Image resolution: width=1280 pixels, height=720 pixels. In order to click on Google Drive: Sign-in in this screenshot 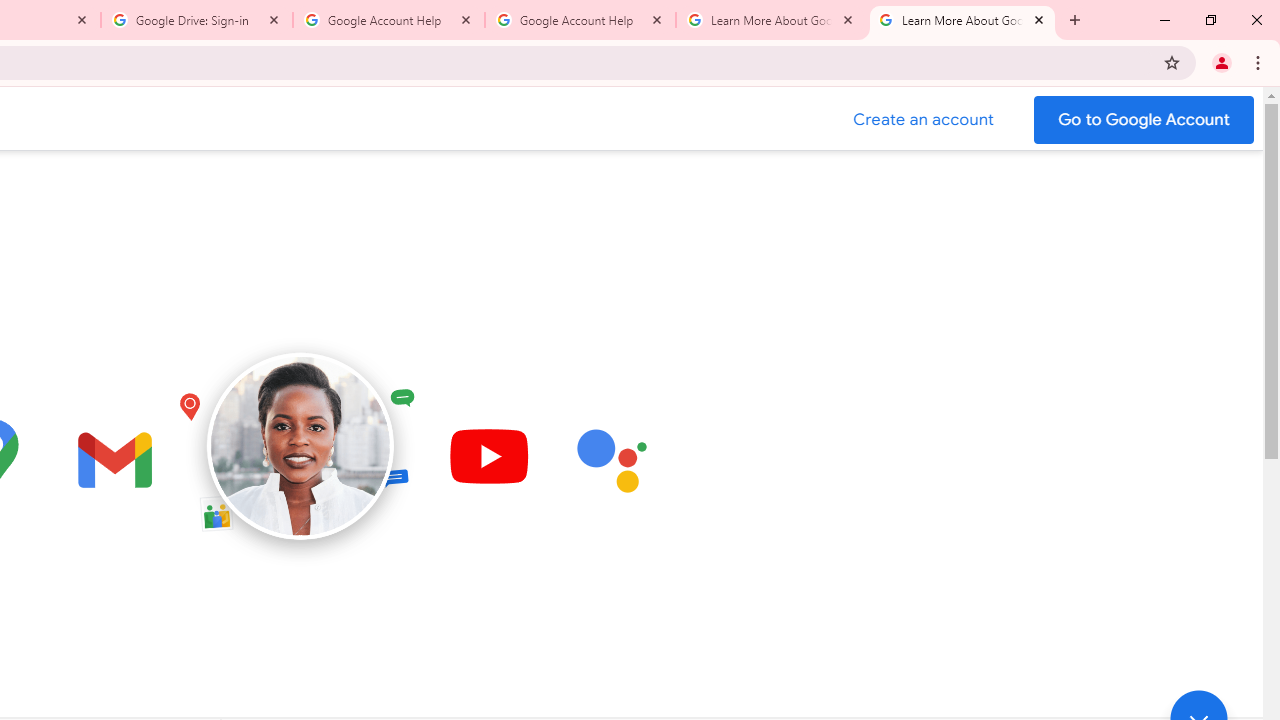, I will do `click(197, 20)`.